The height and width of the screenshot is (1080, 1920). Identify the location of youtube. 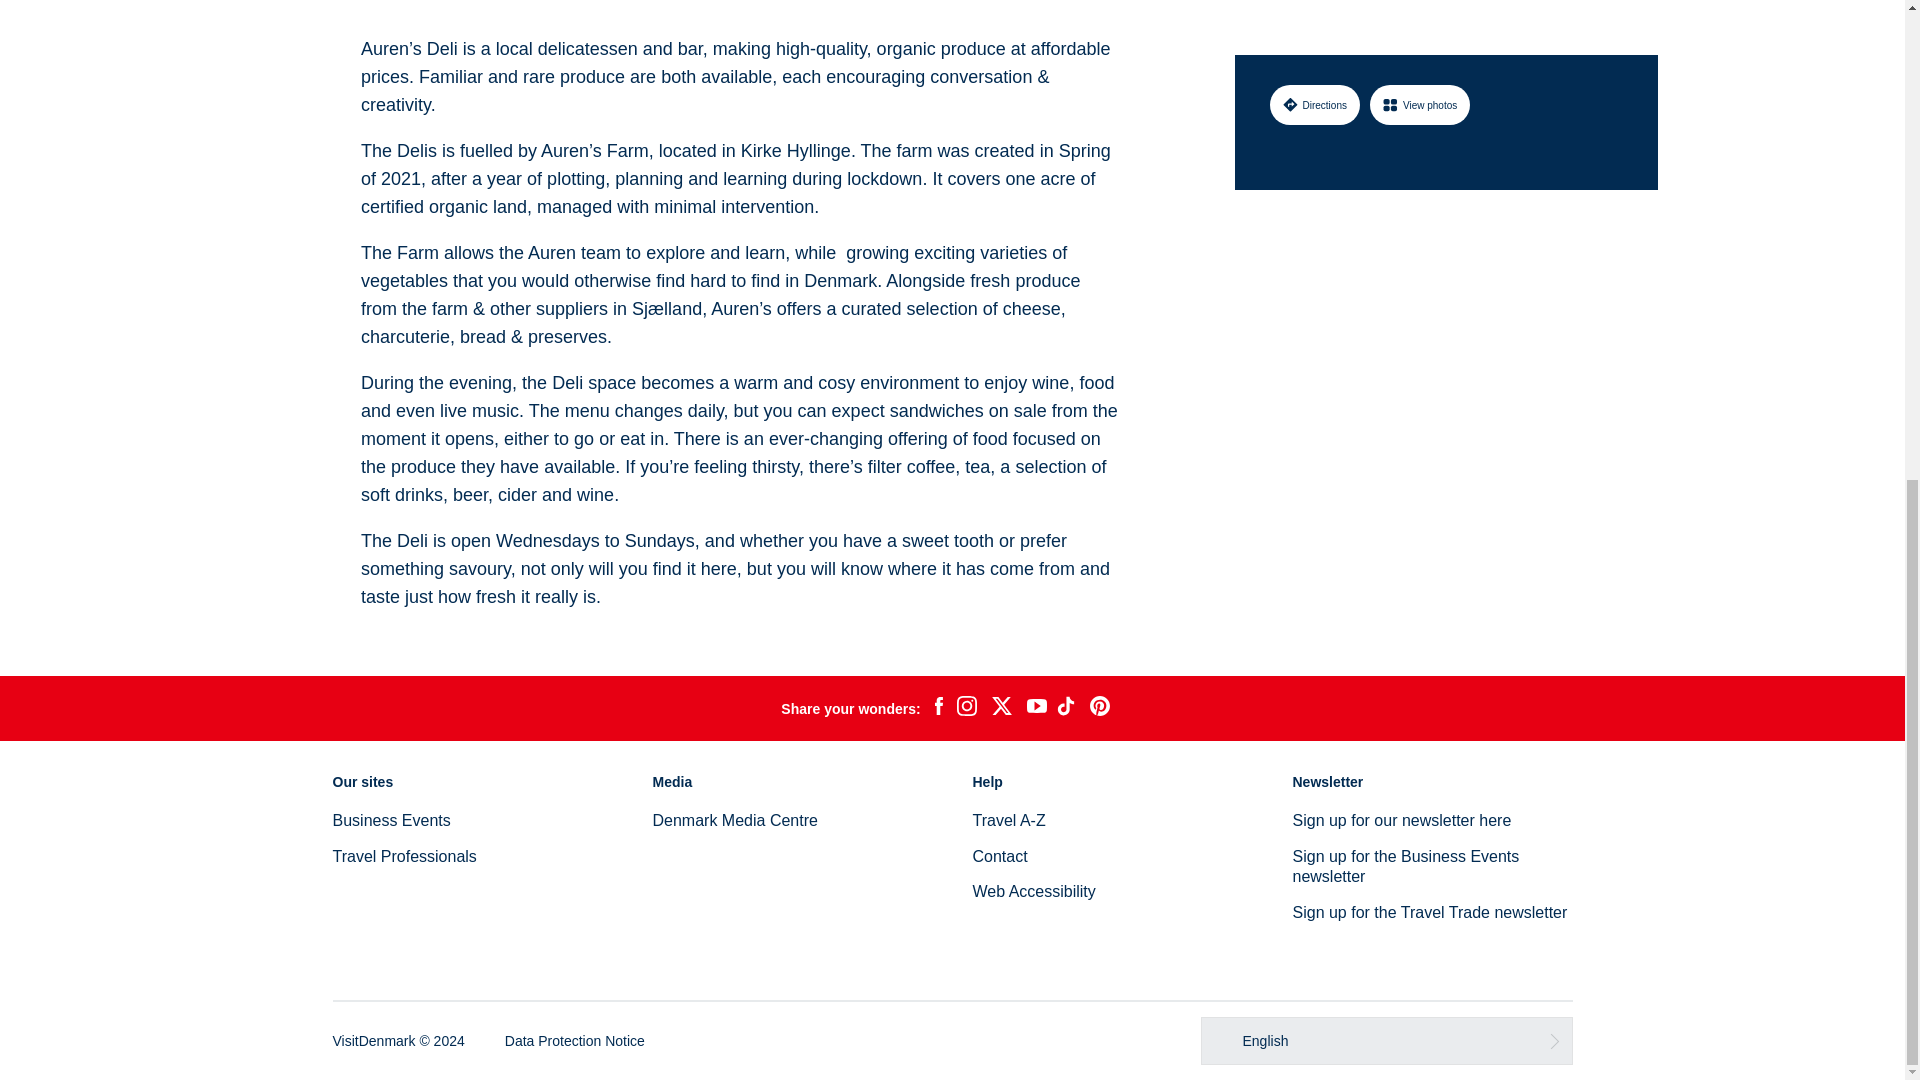
(1036, 708).